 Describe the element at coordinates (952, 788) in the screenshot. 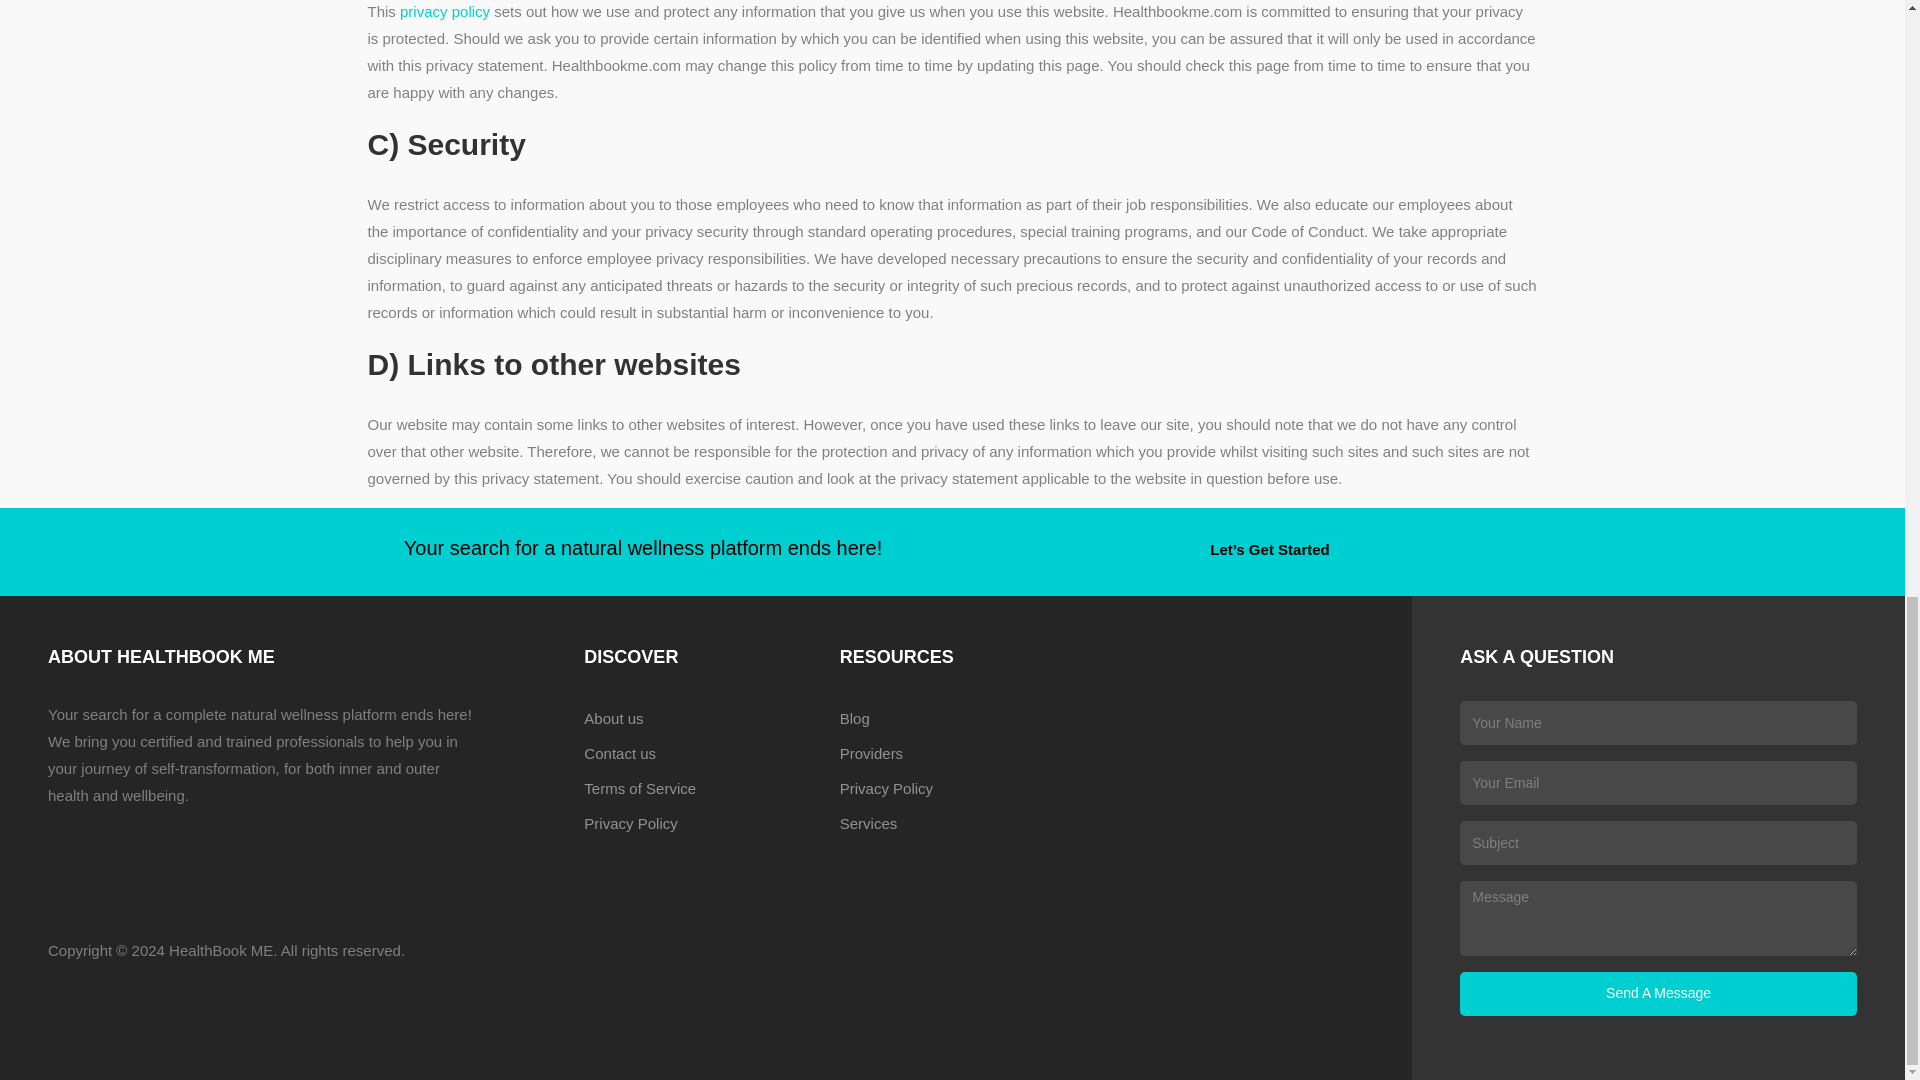

I see `Privacy Policy` at that location.